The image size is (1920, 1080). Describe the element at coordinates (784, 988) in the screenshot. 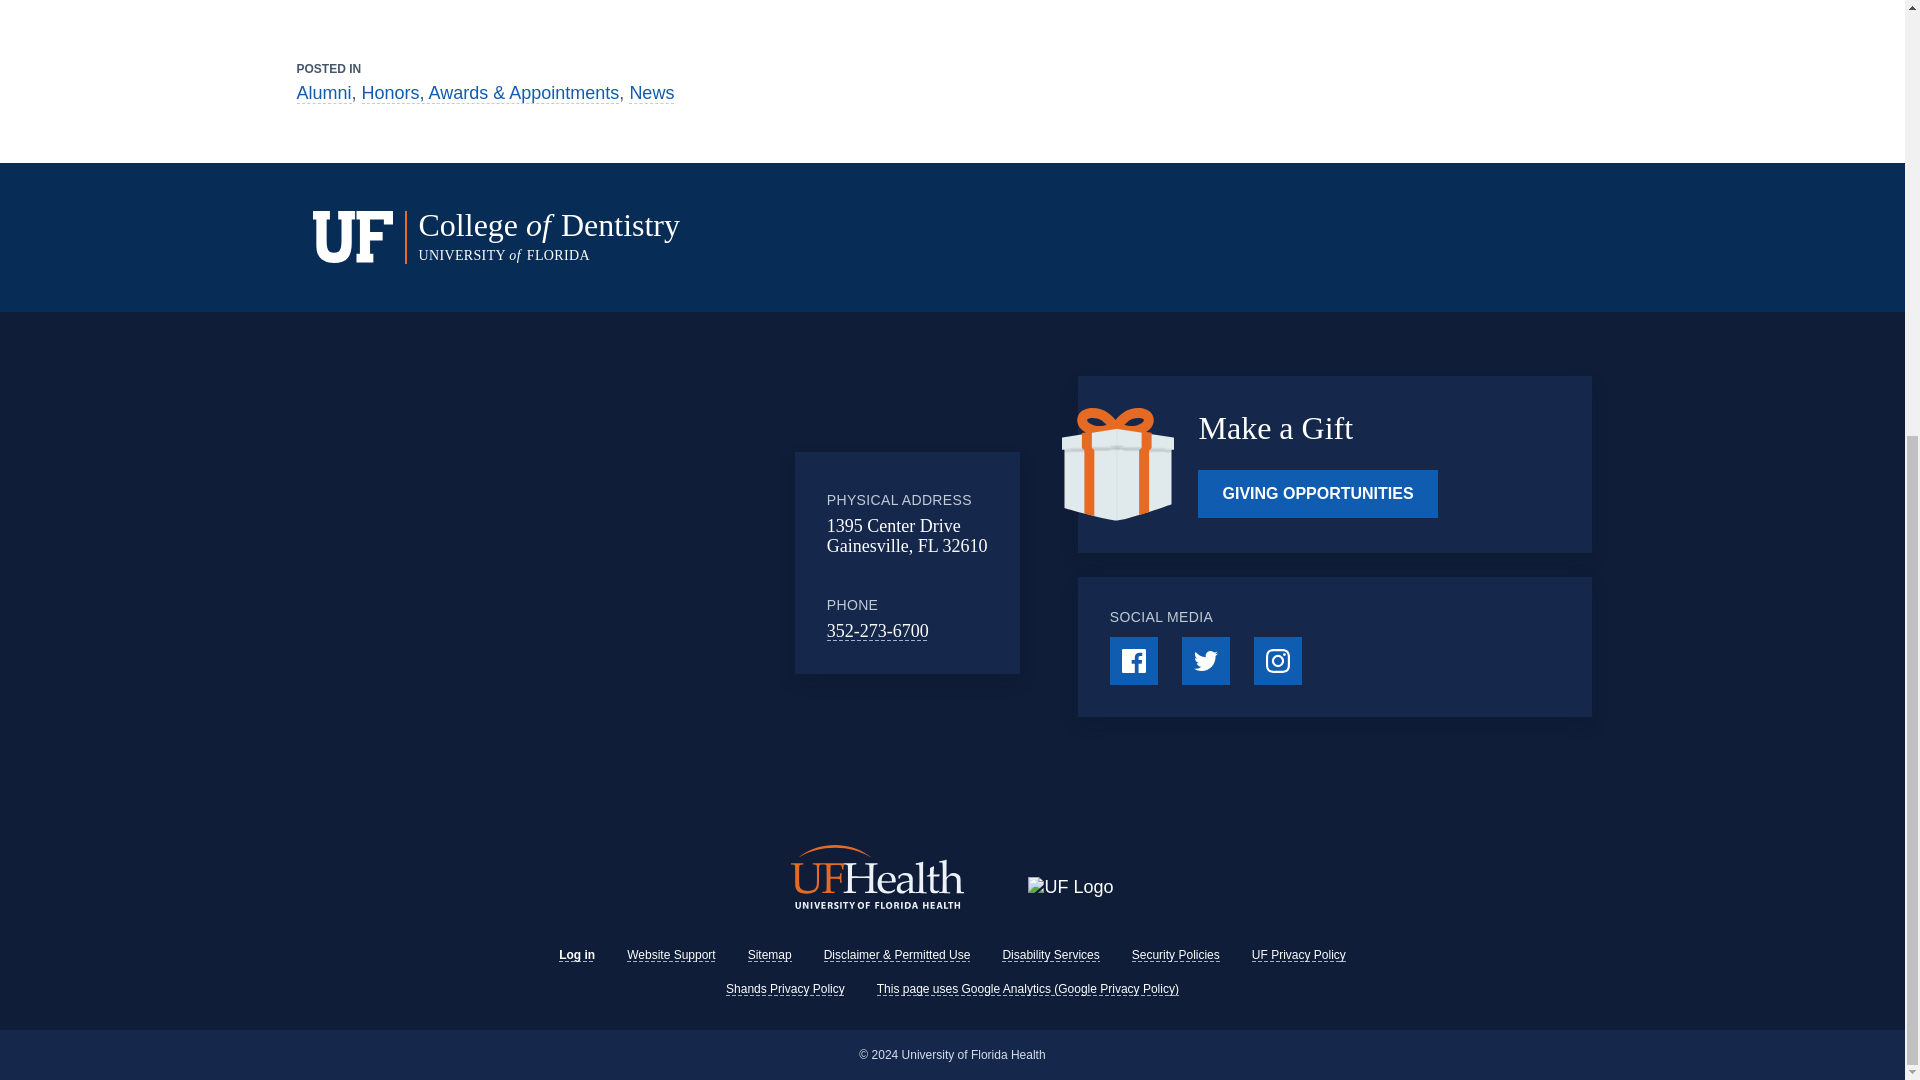

I see `Shands Privacy Policy` at that location.